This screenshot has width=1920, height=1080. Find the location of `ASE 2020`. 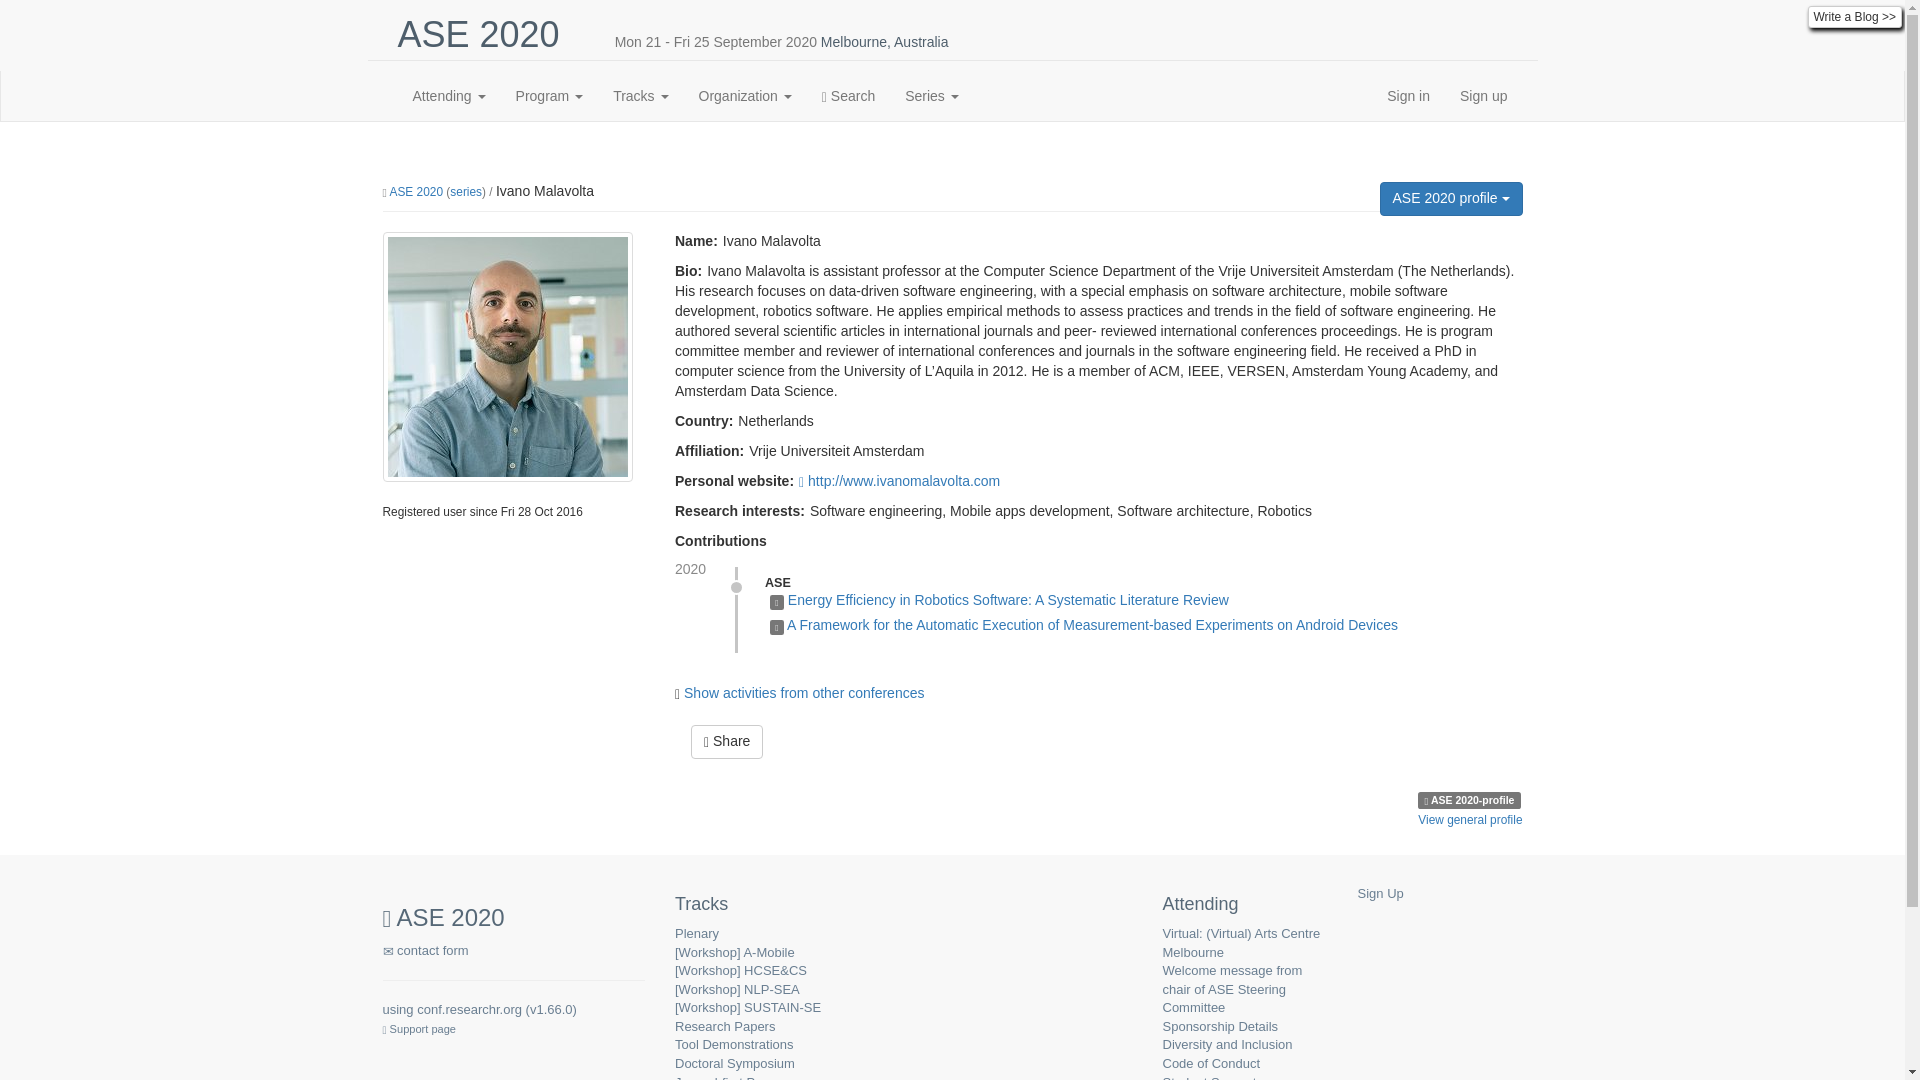

ASE 2020 is located at coordinates (478, 34).